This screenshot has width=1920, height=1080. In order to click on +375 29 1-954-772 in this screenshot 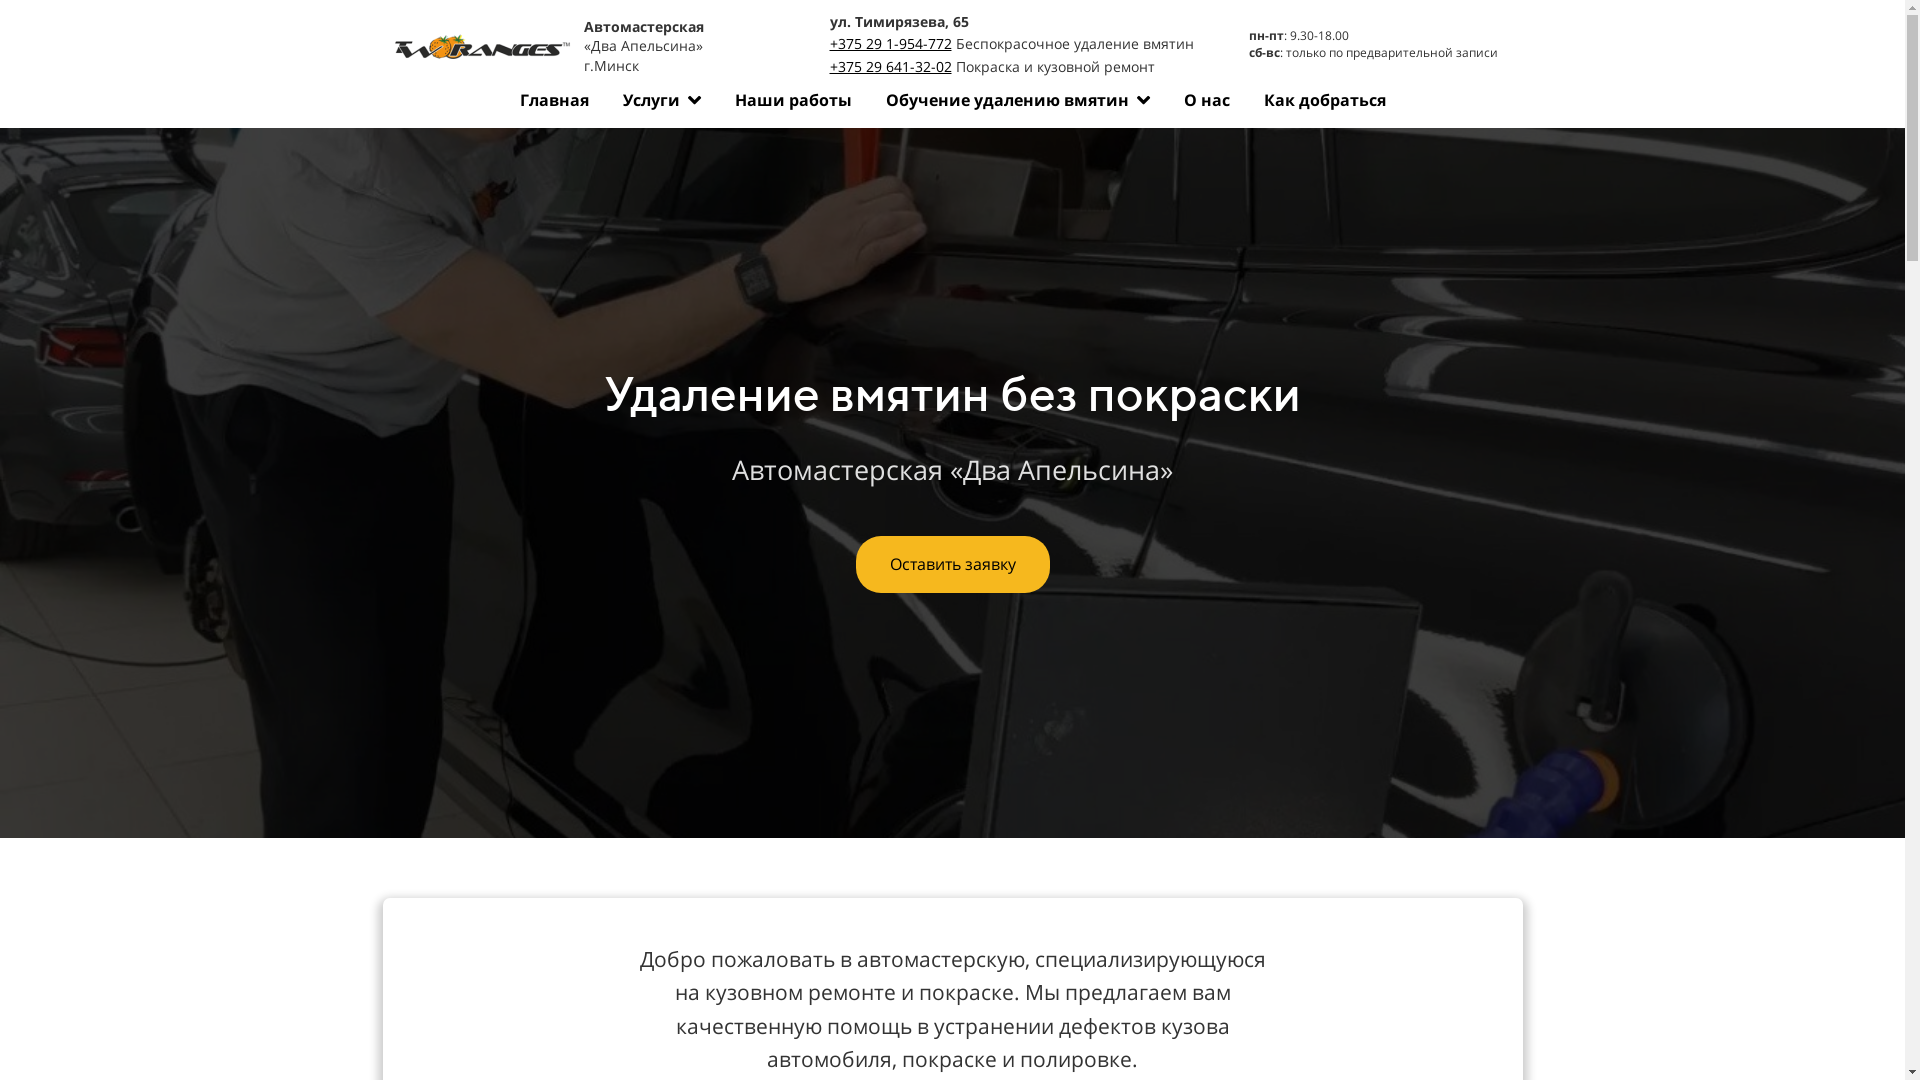, I will do `click(891, 44)`.